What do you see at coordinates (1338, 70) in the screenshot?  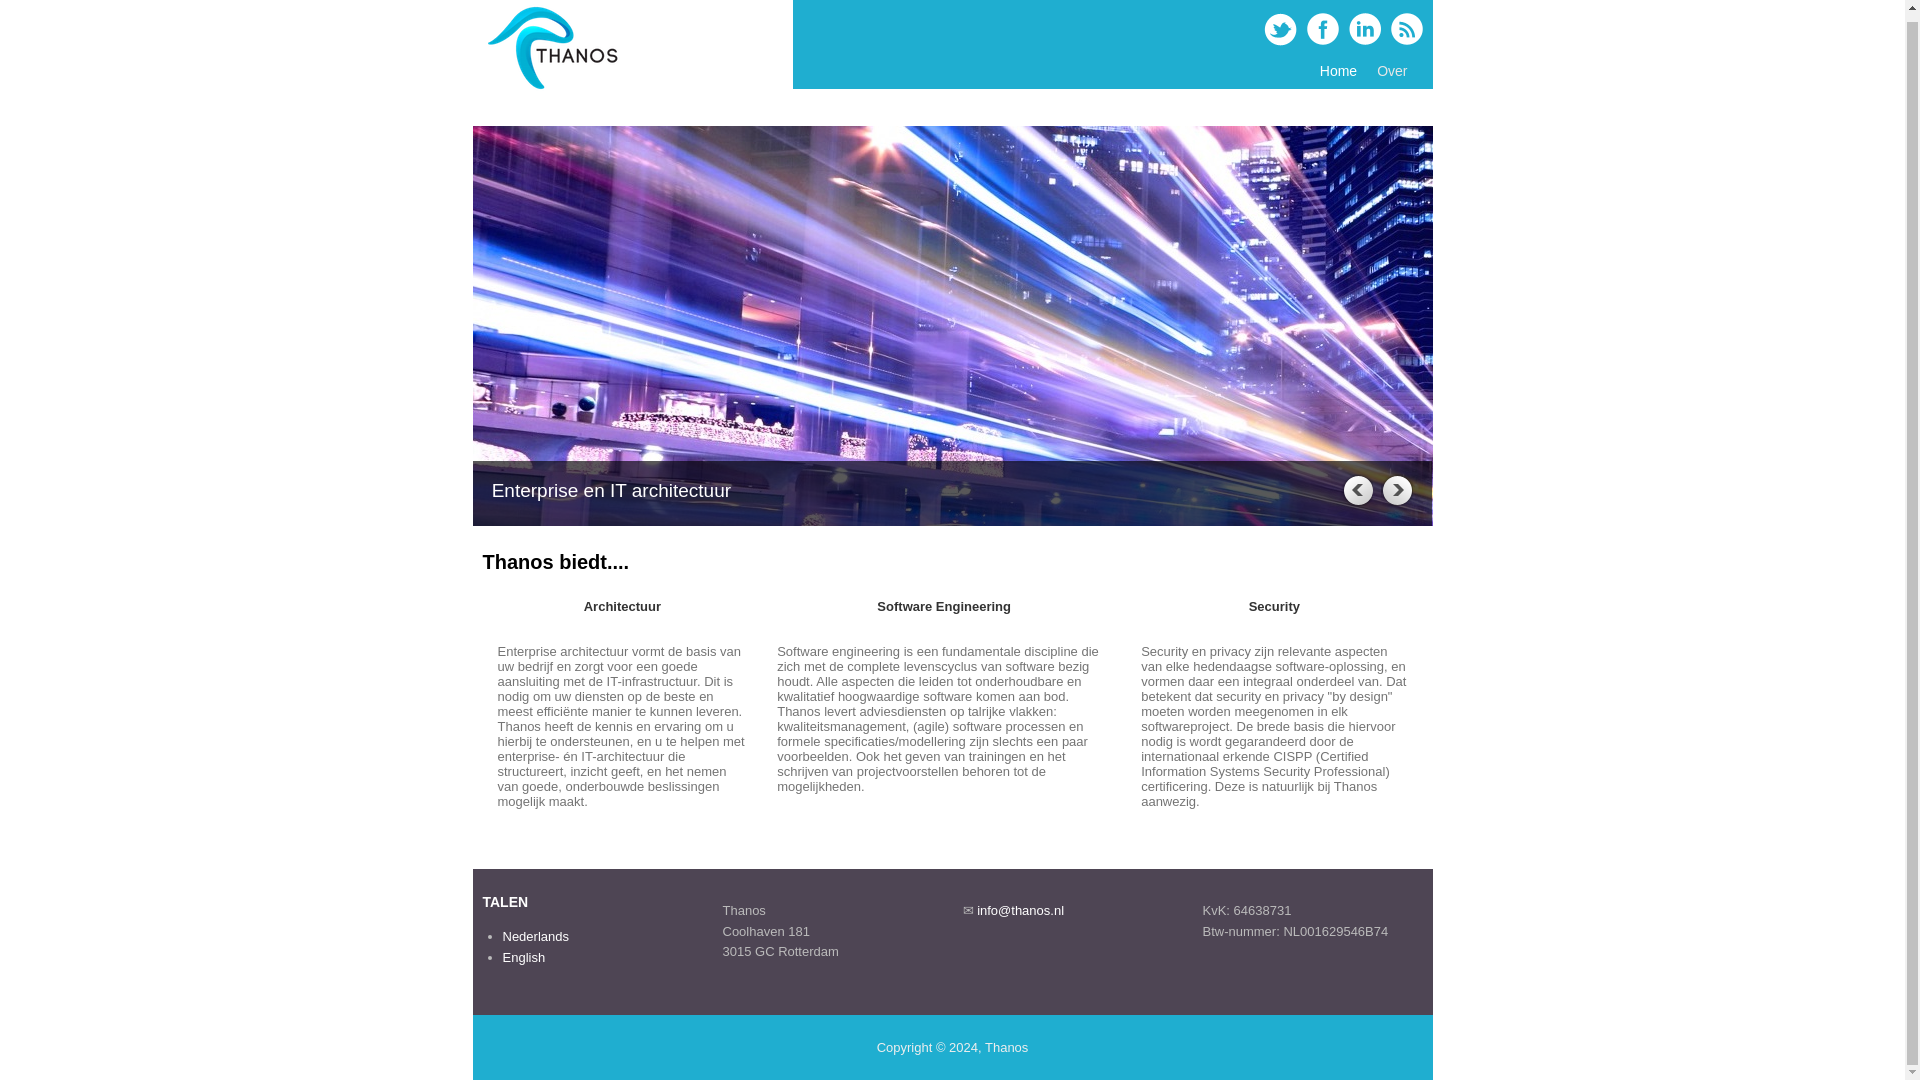 I see `Home` at bounding box center [1338, 70].